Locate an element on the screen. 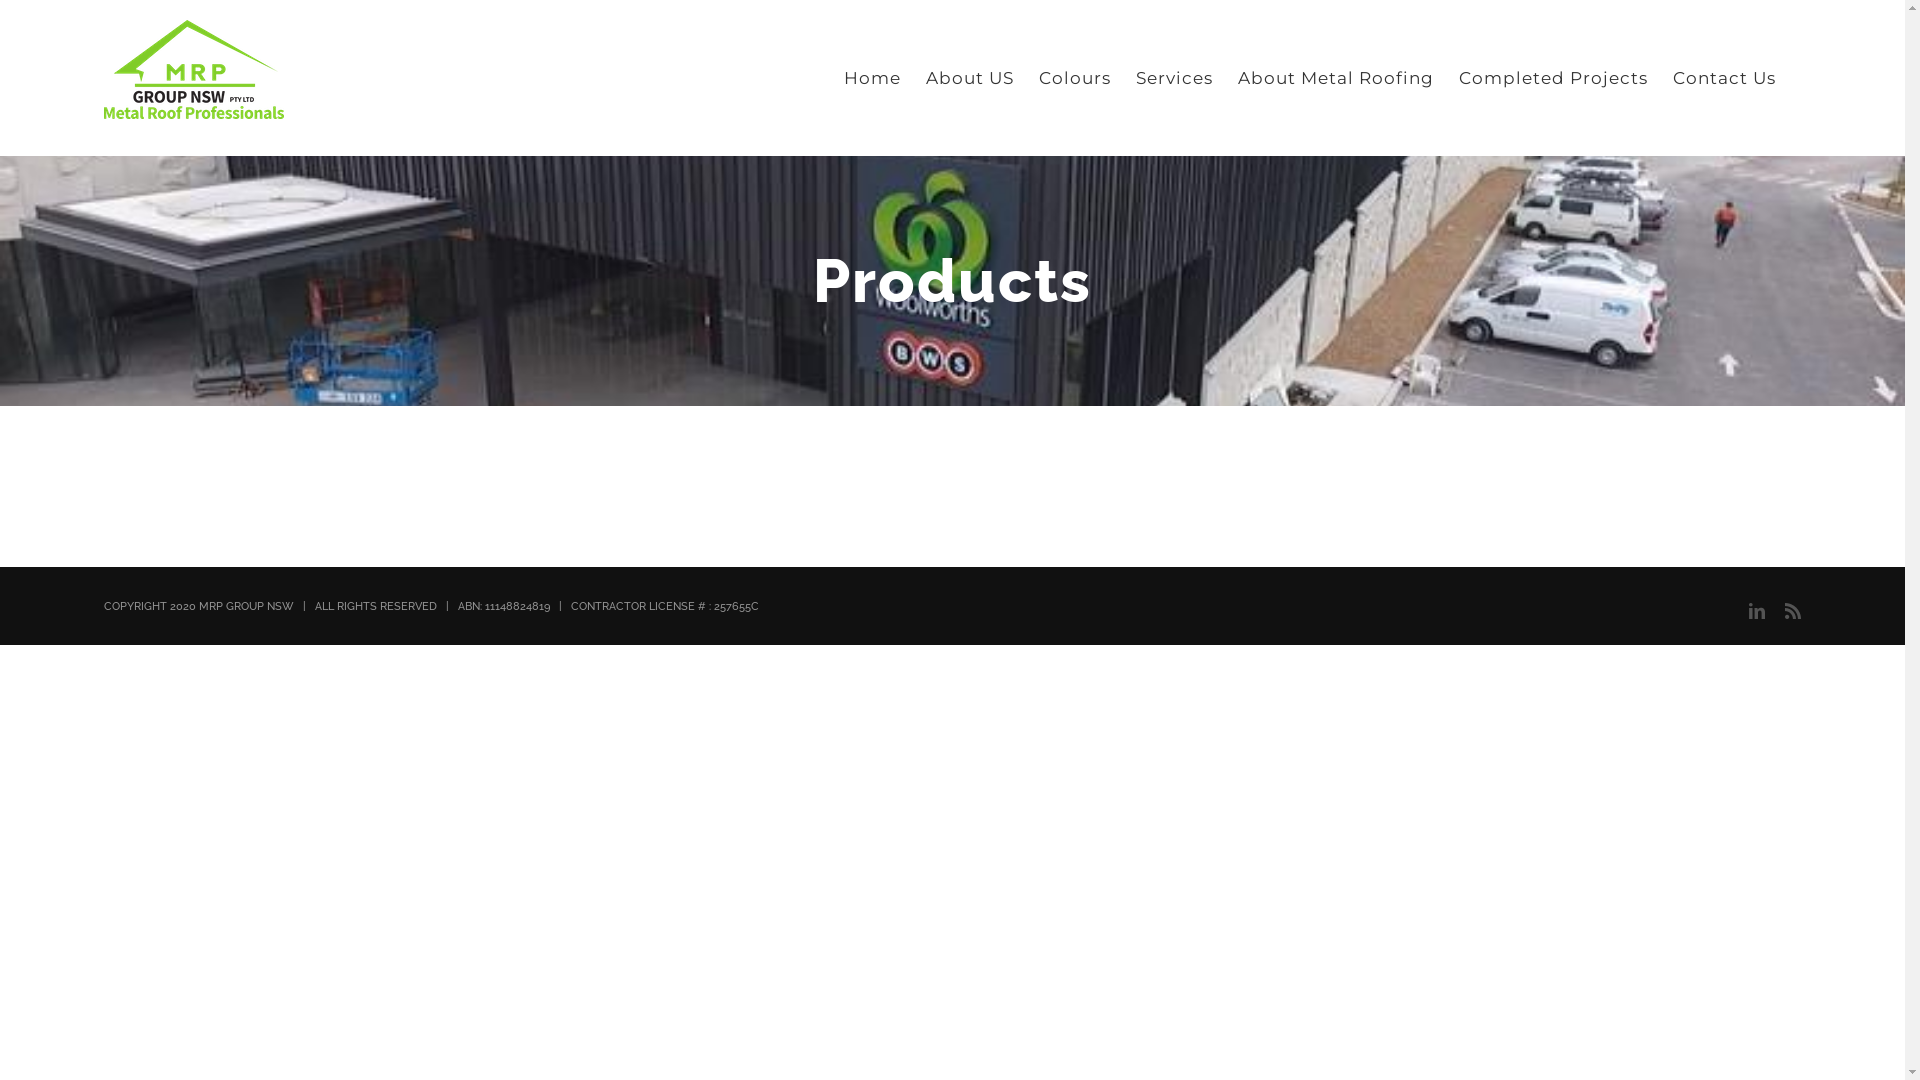  About Metal Roofing is located at coordinates (1336, 78).